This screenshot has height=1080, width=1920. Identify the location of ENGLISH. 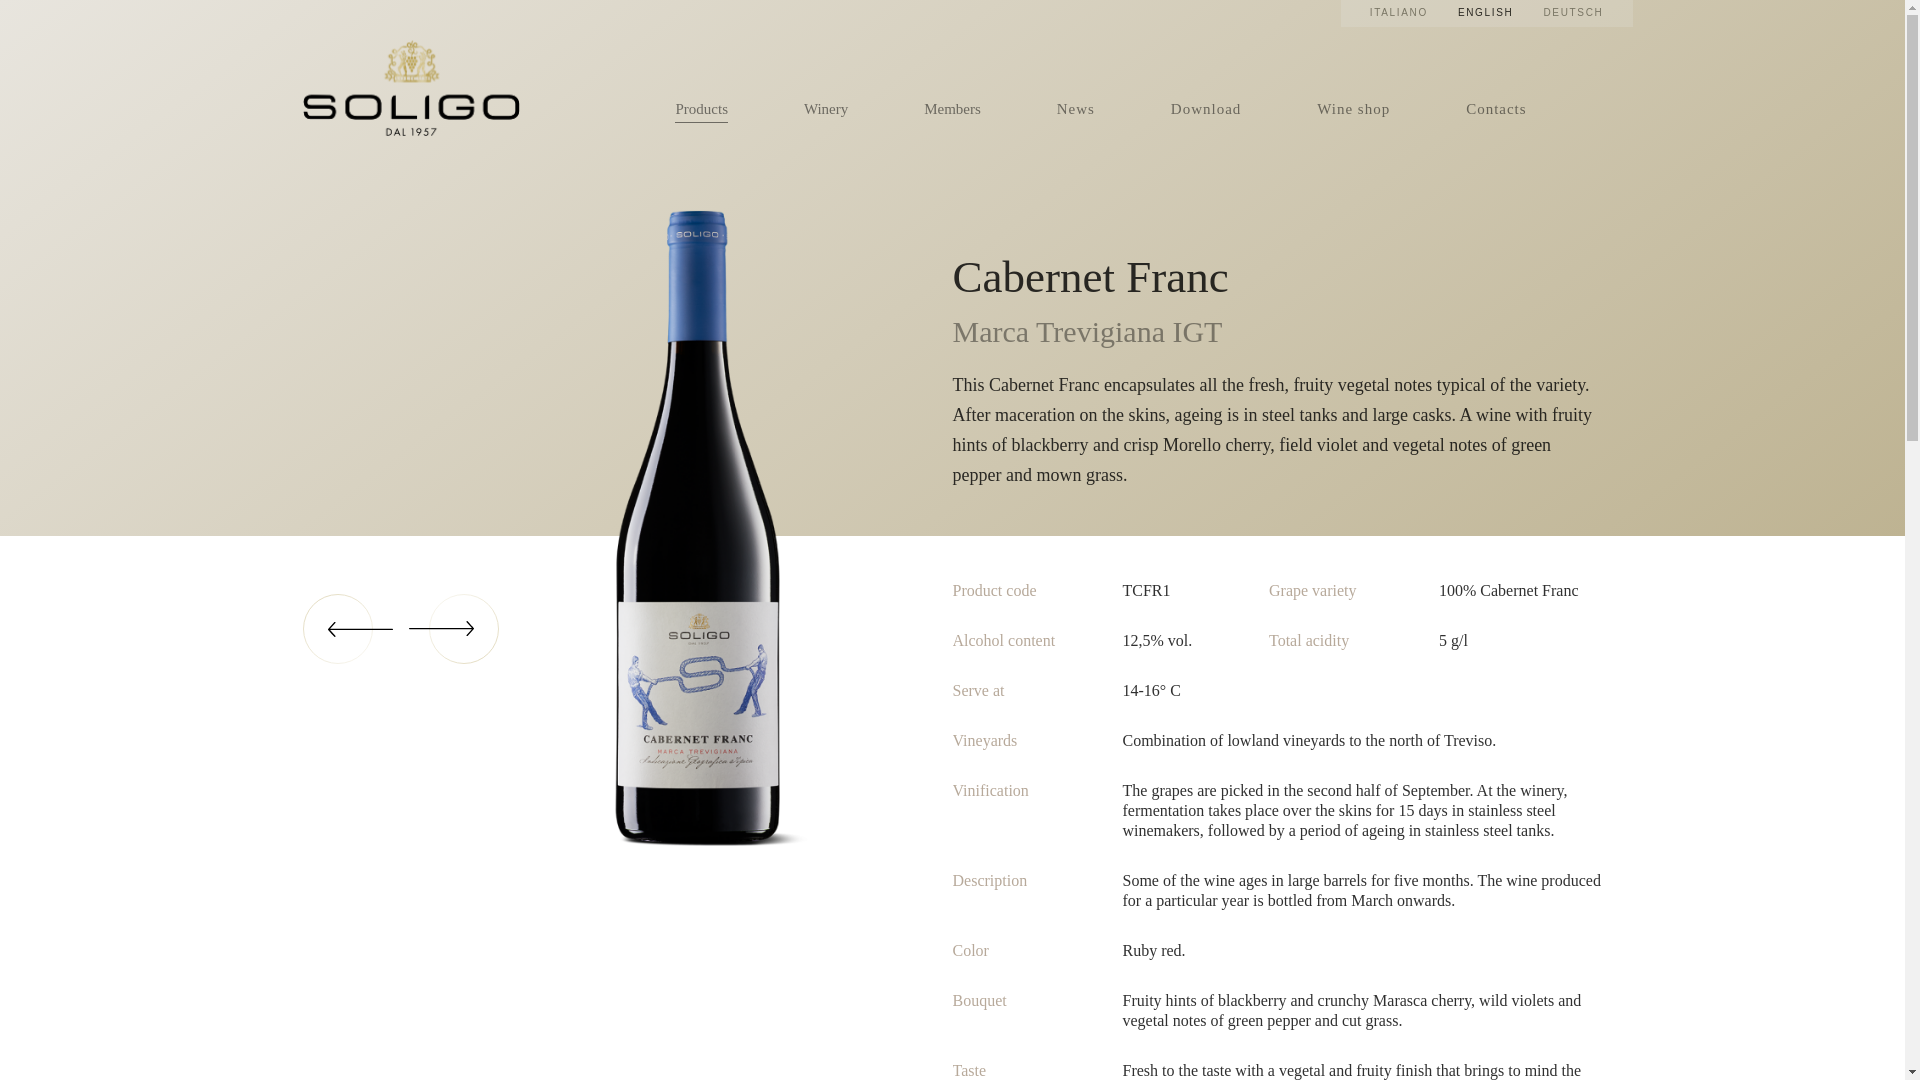
(1486, 13).